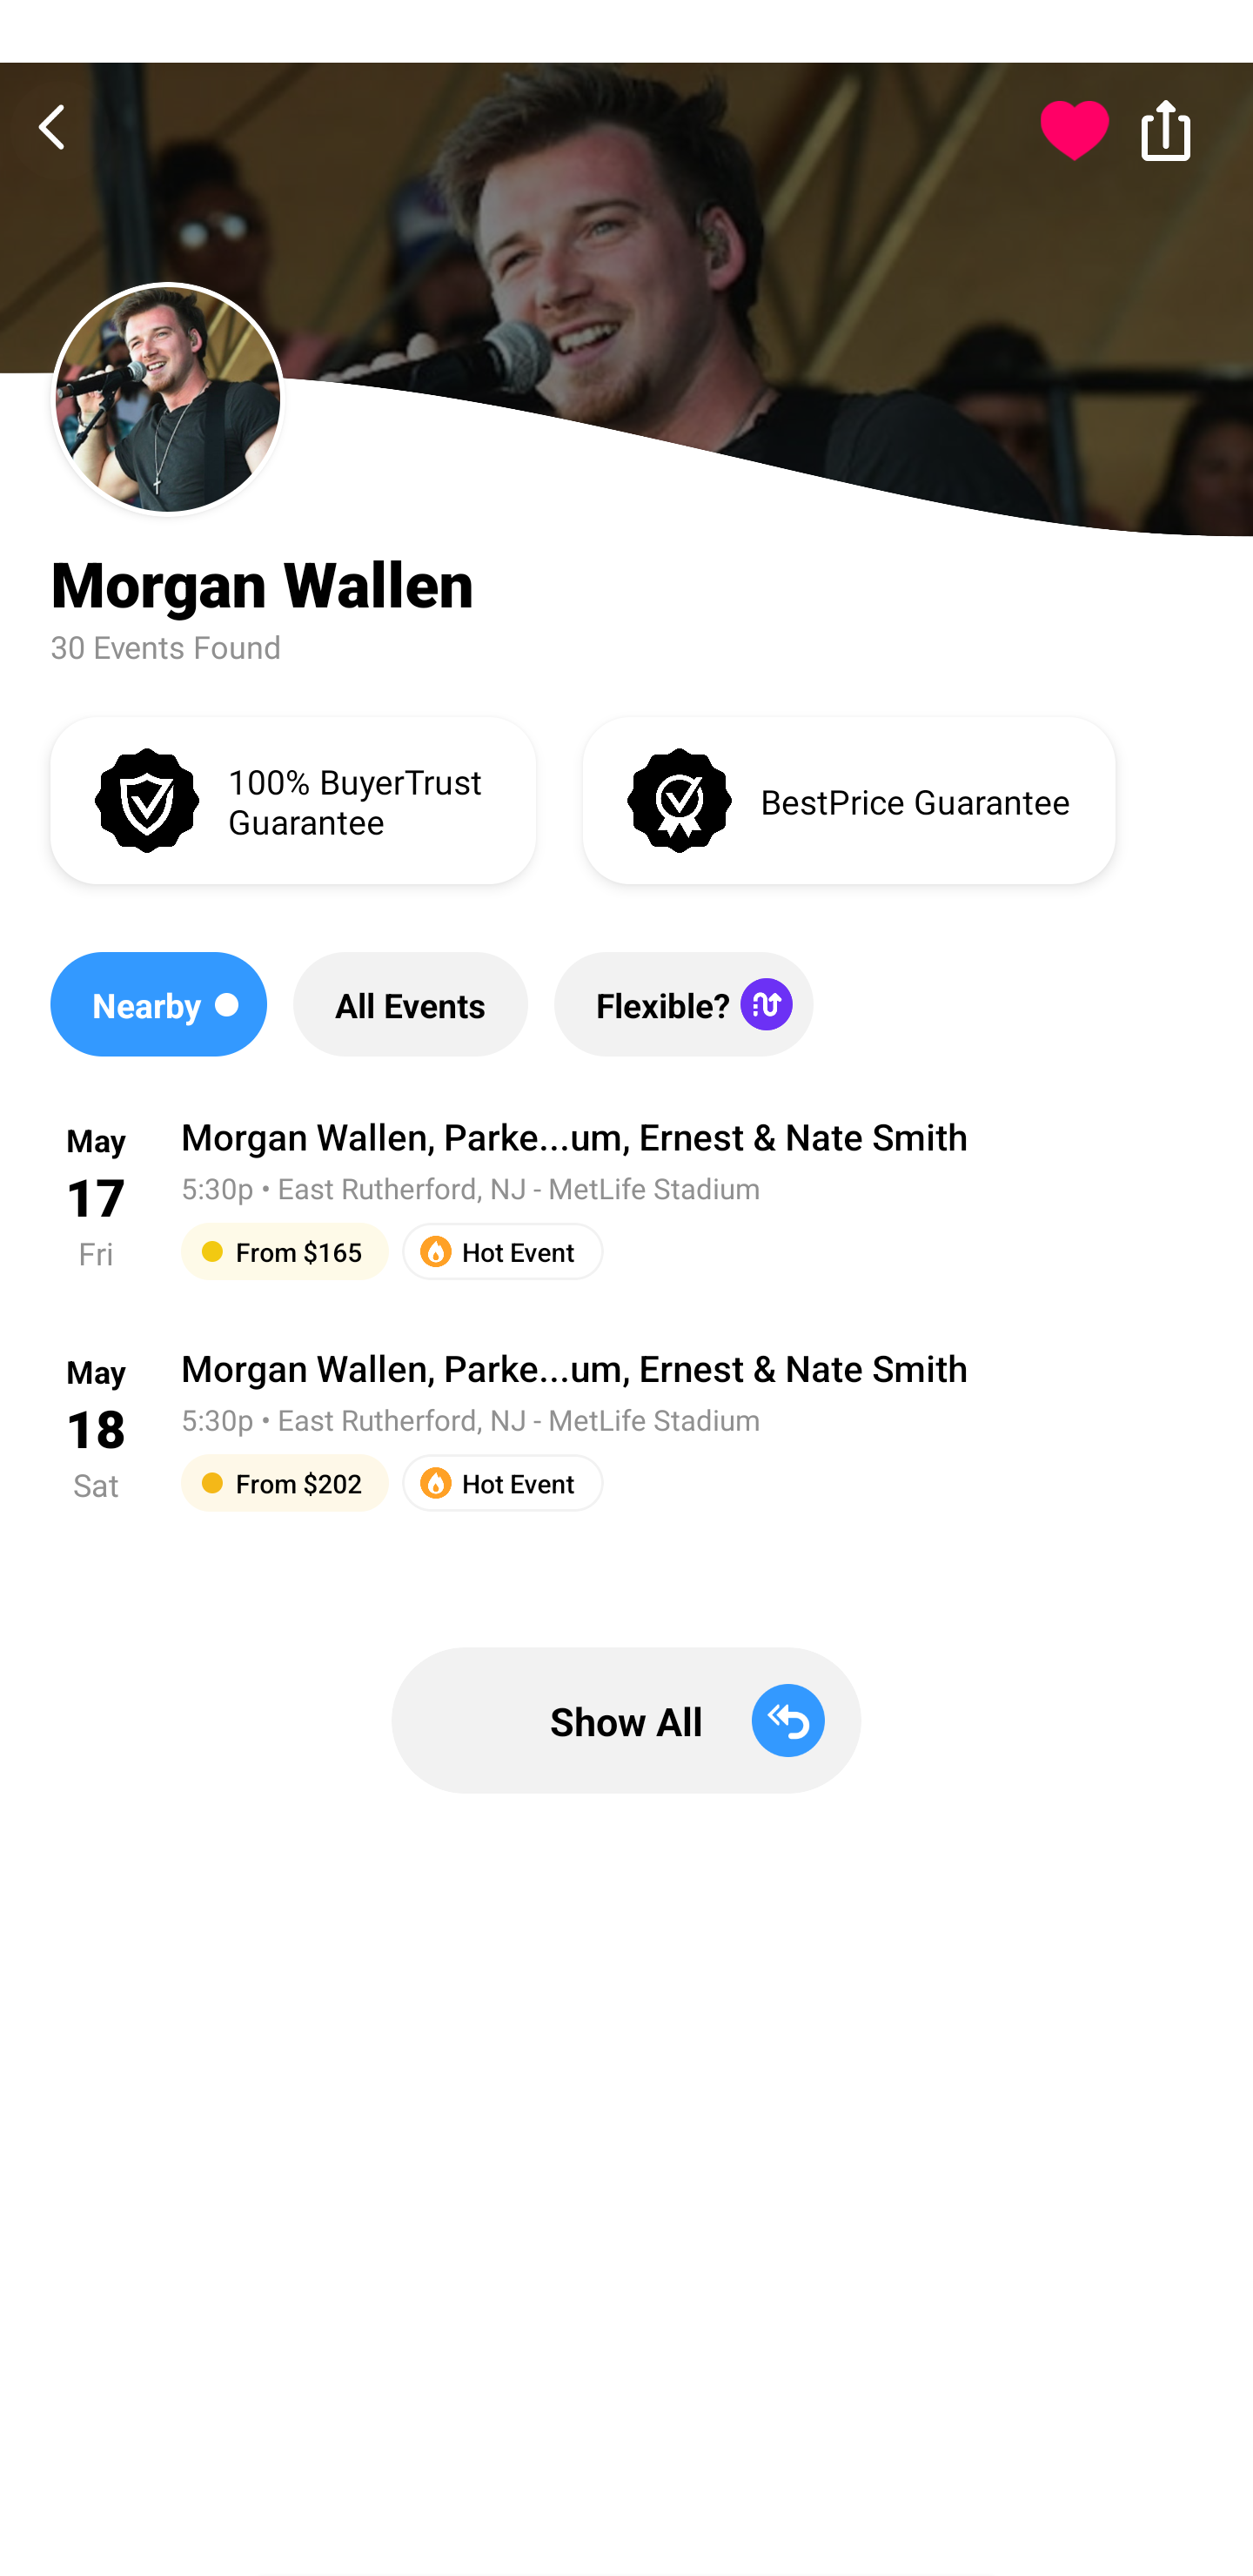 The width and height of the screenshot is (1253, 2576). I want to click on Show All, so click(626, 1721).